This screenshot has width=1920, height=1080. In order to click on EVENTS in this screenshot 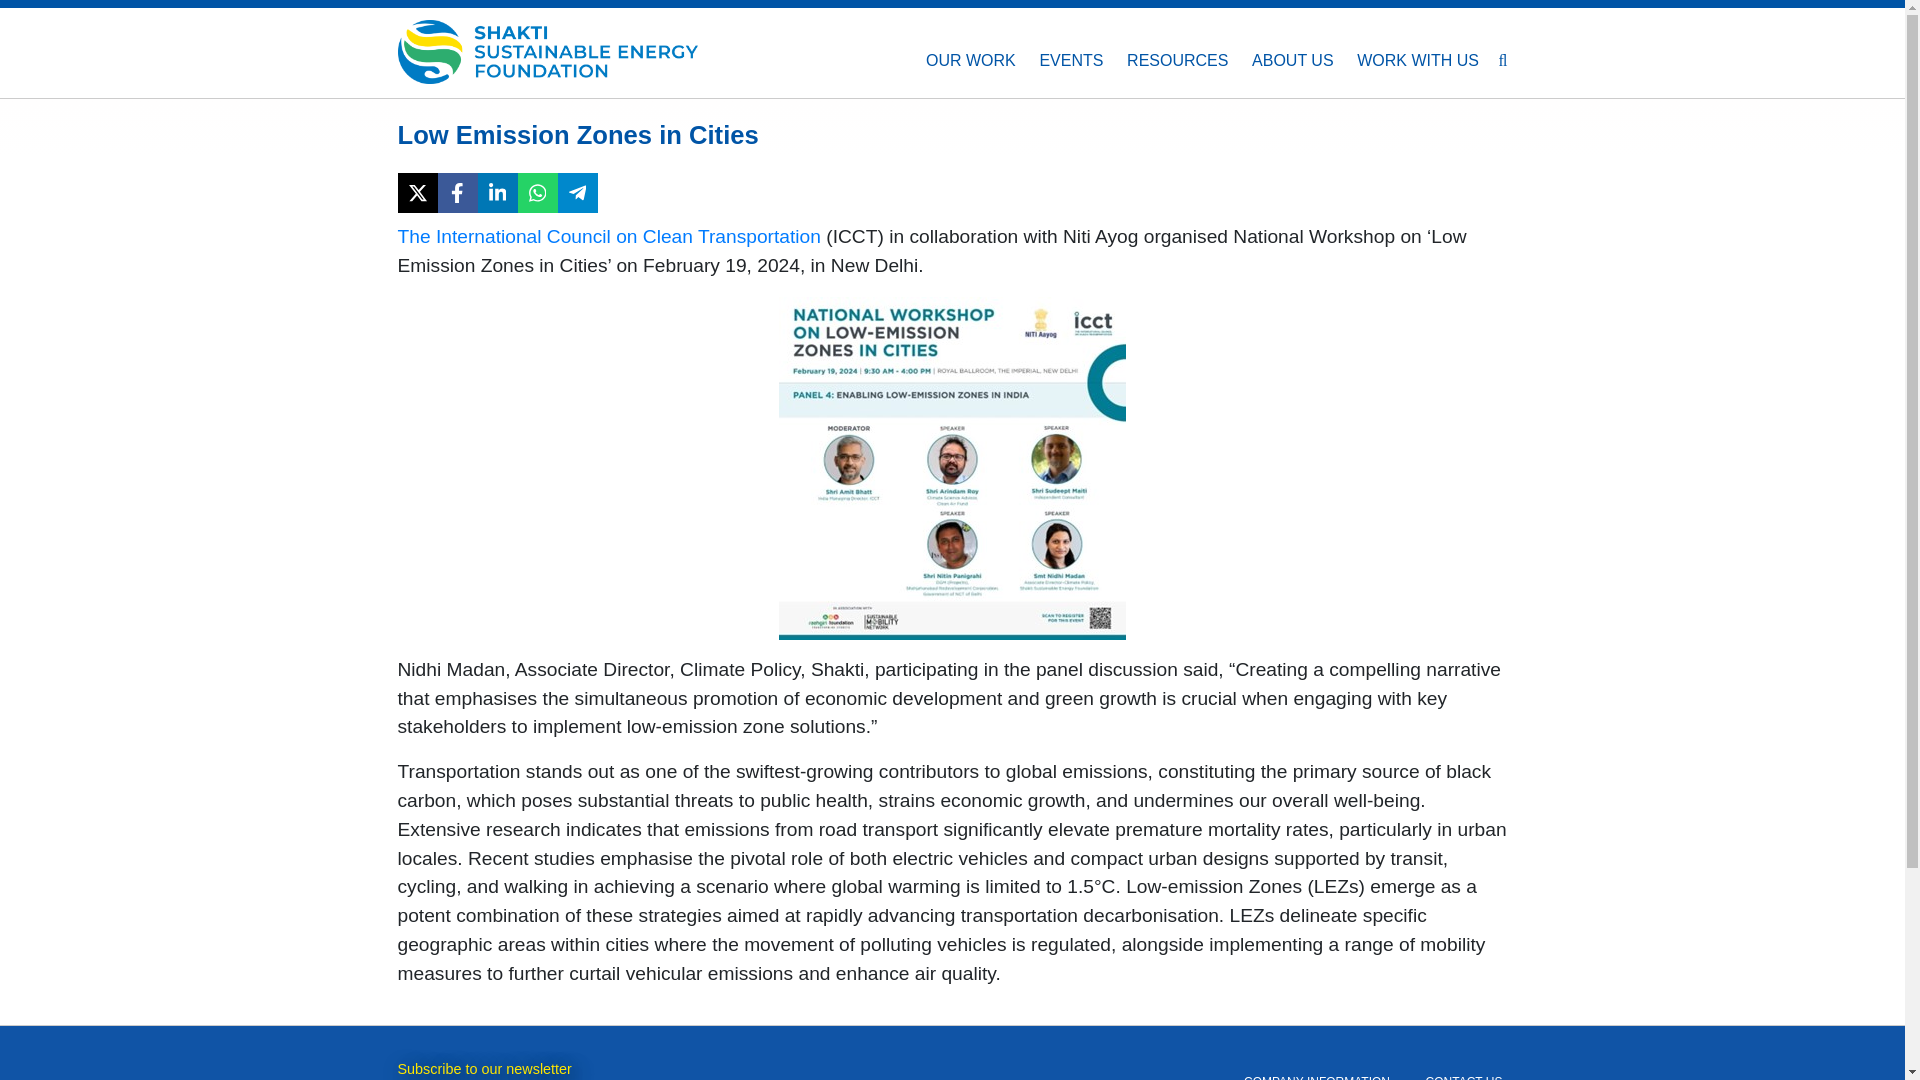, I will do `click(1071, 60)`.